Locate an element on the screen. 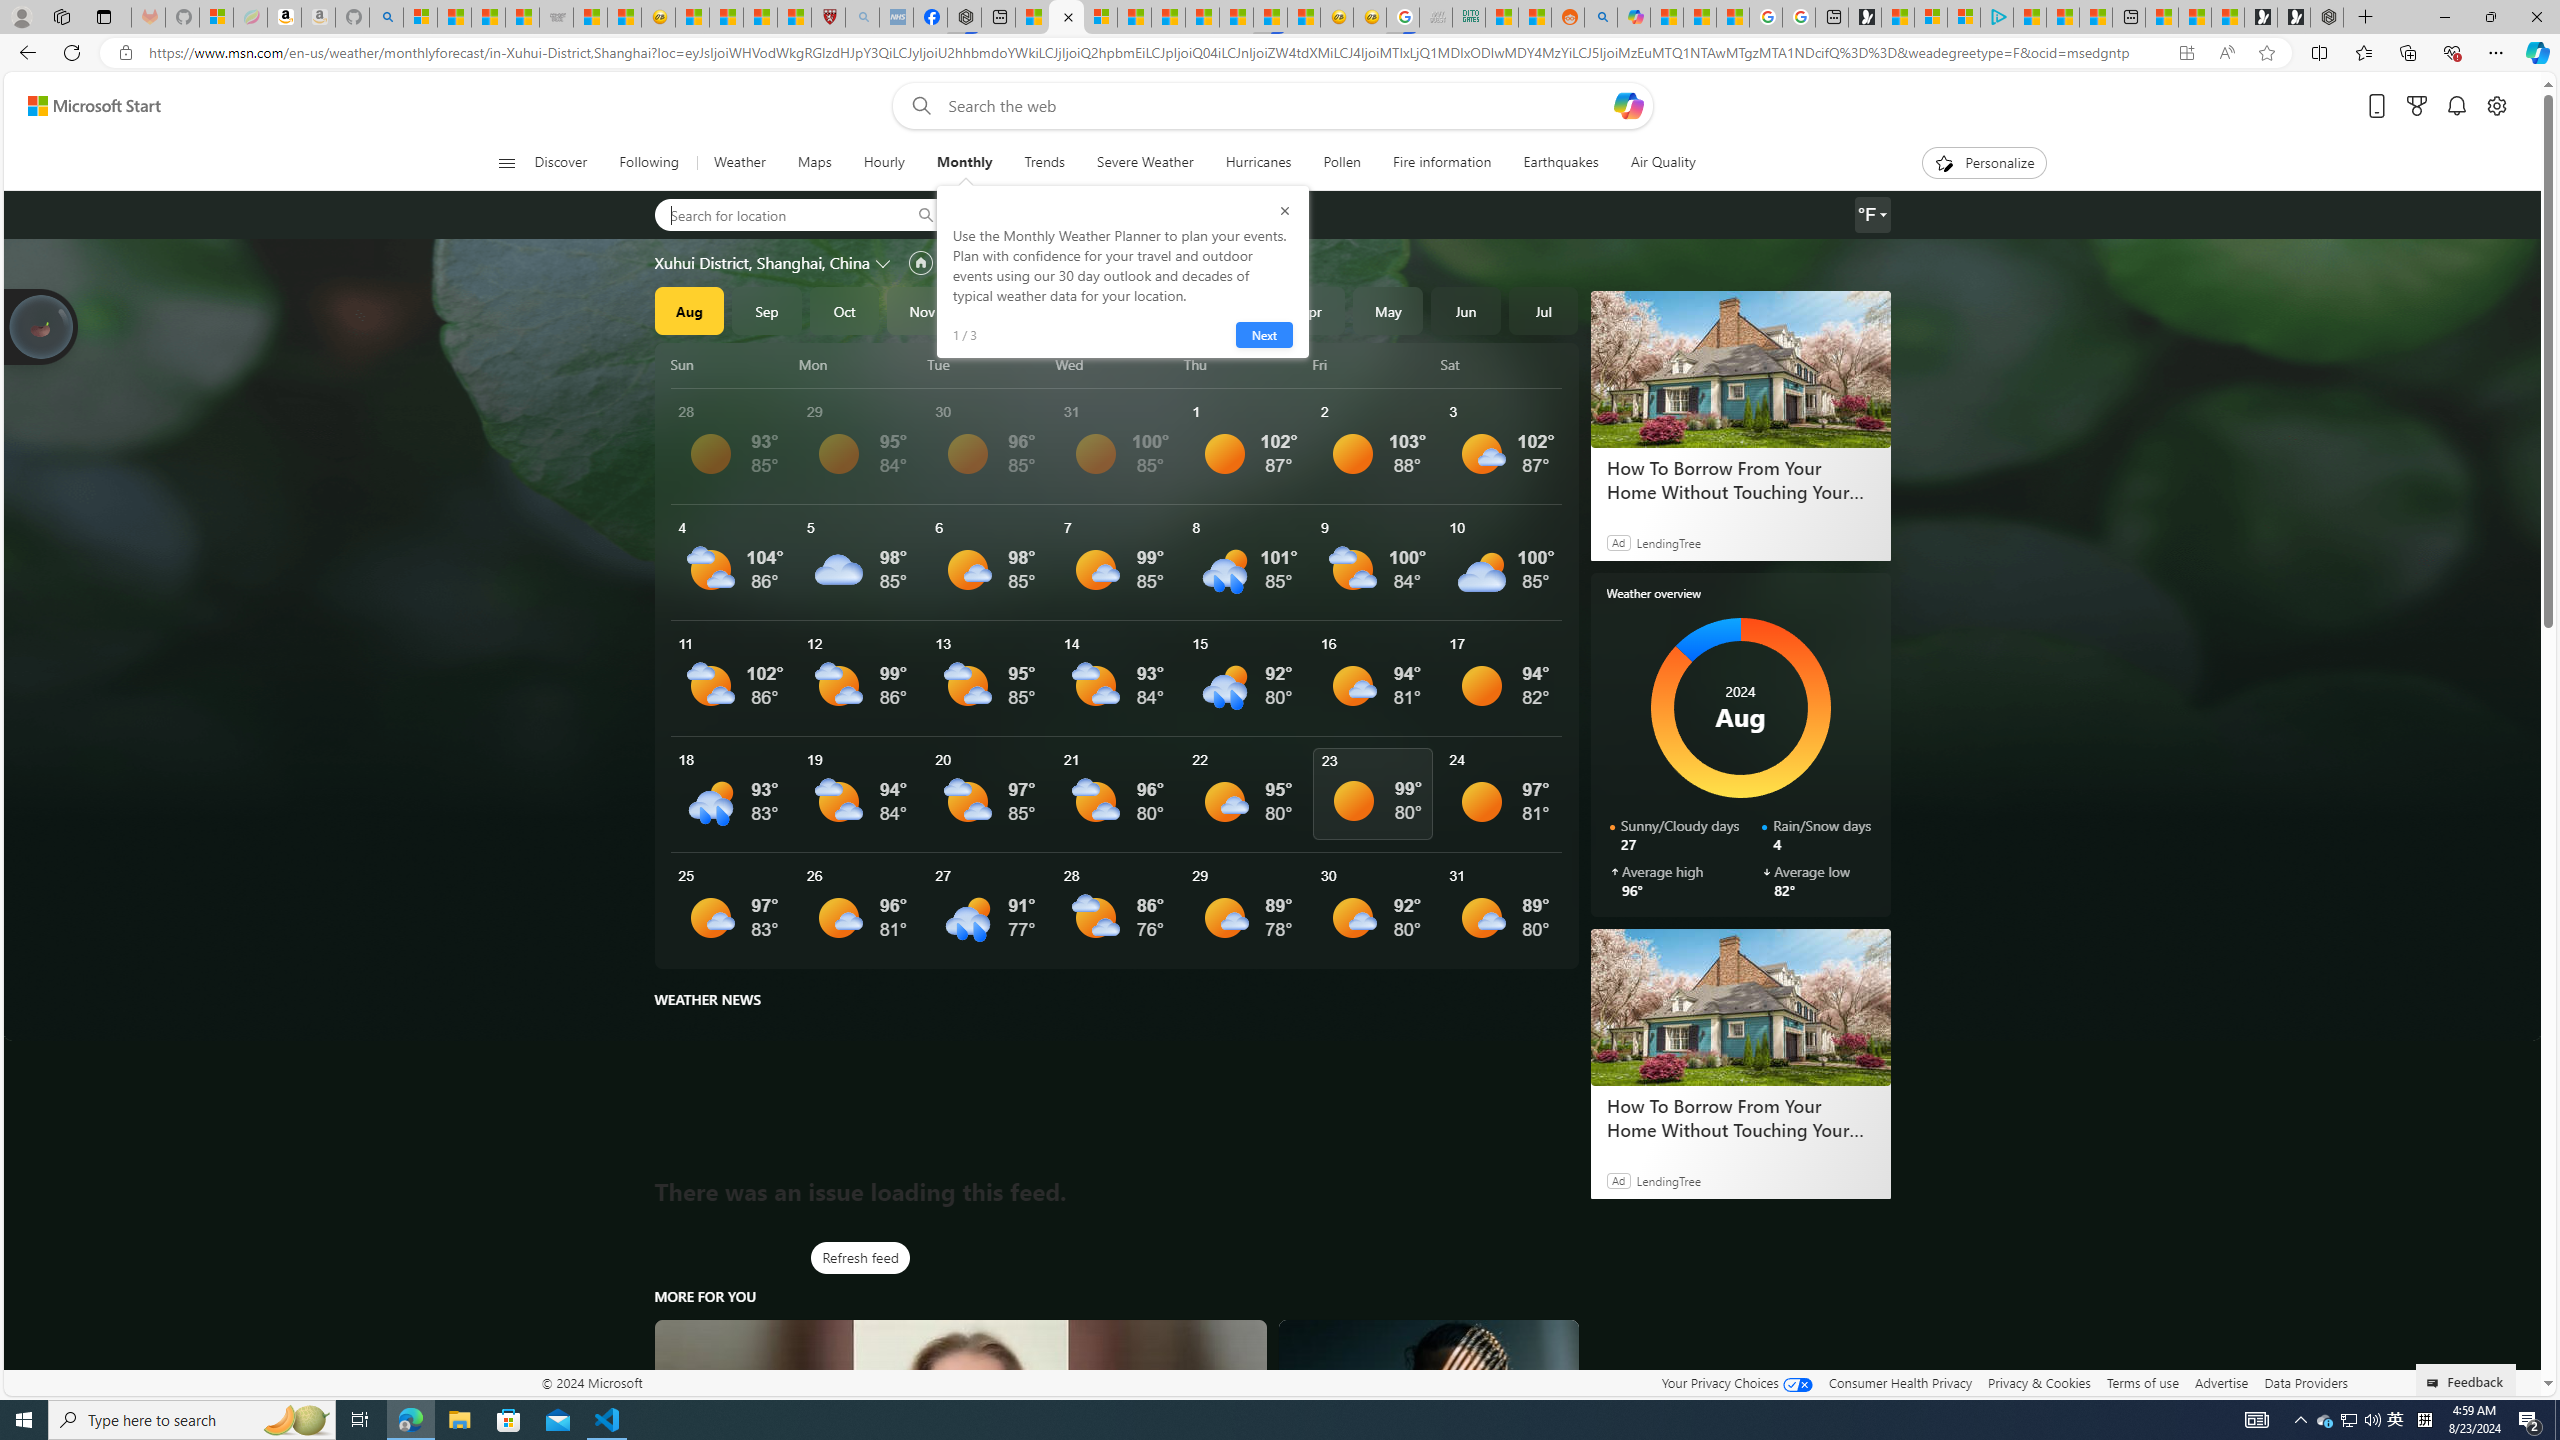 This screenshot has width=2560, height=1440. Join us in planting real trees to help our planet! is located at coordinates (42, 325).